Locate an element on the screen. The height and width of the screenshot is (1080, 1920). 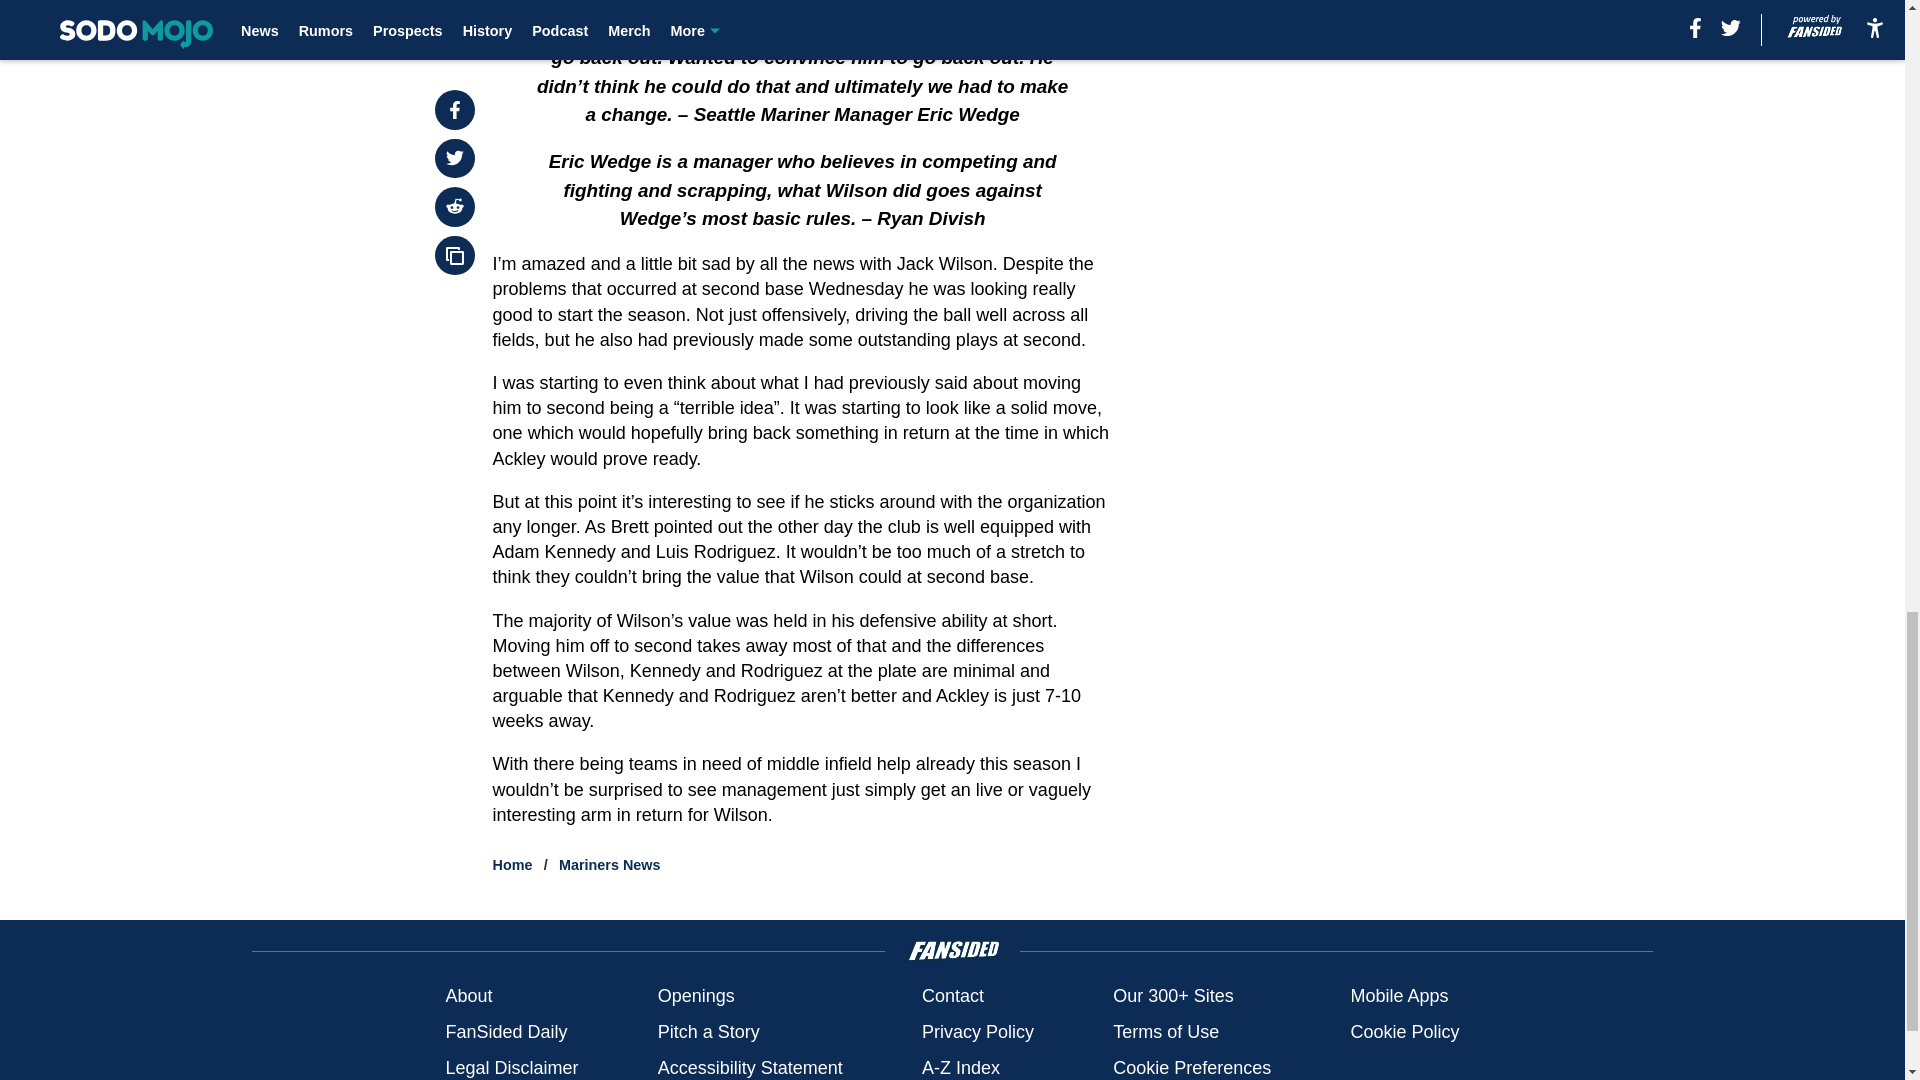
Mariners News is located at coordinates (609, 864).